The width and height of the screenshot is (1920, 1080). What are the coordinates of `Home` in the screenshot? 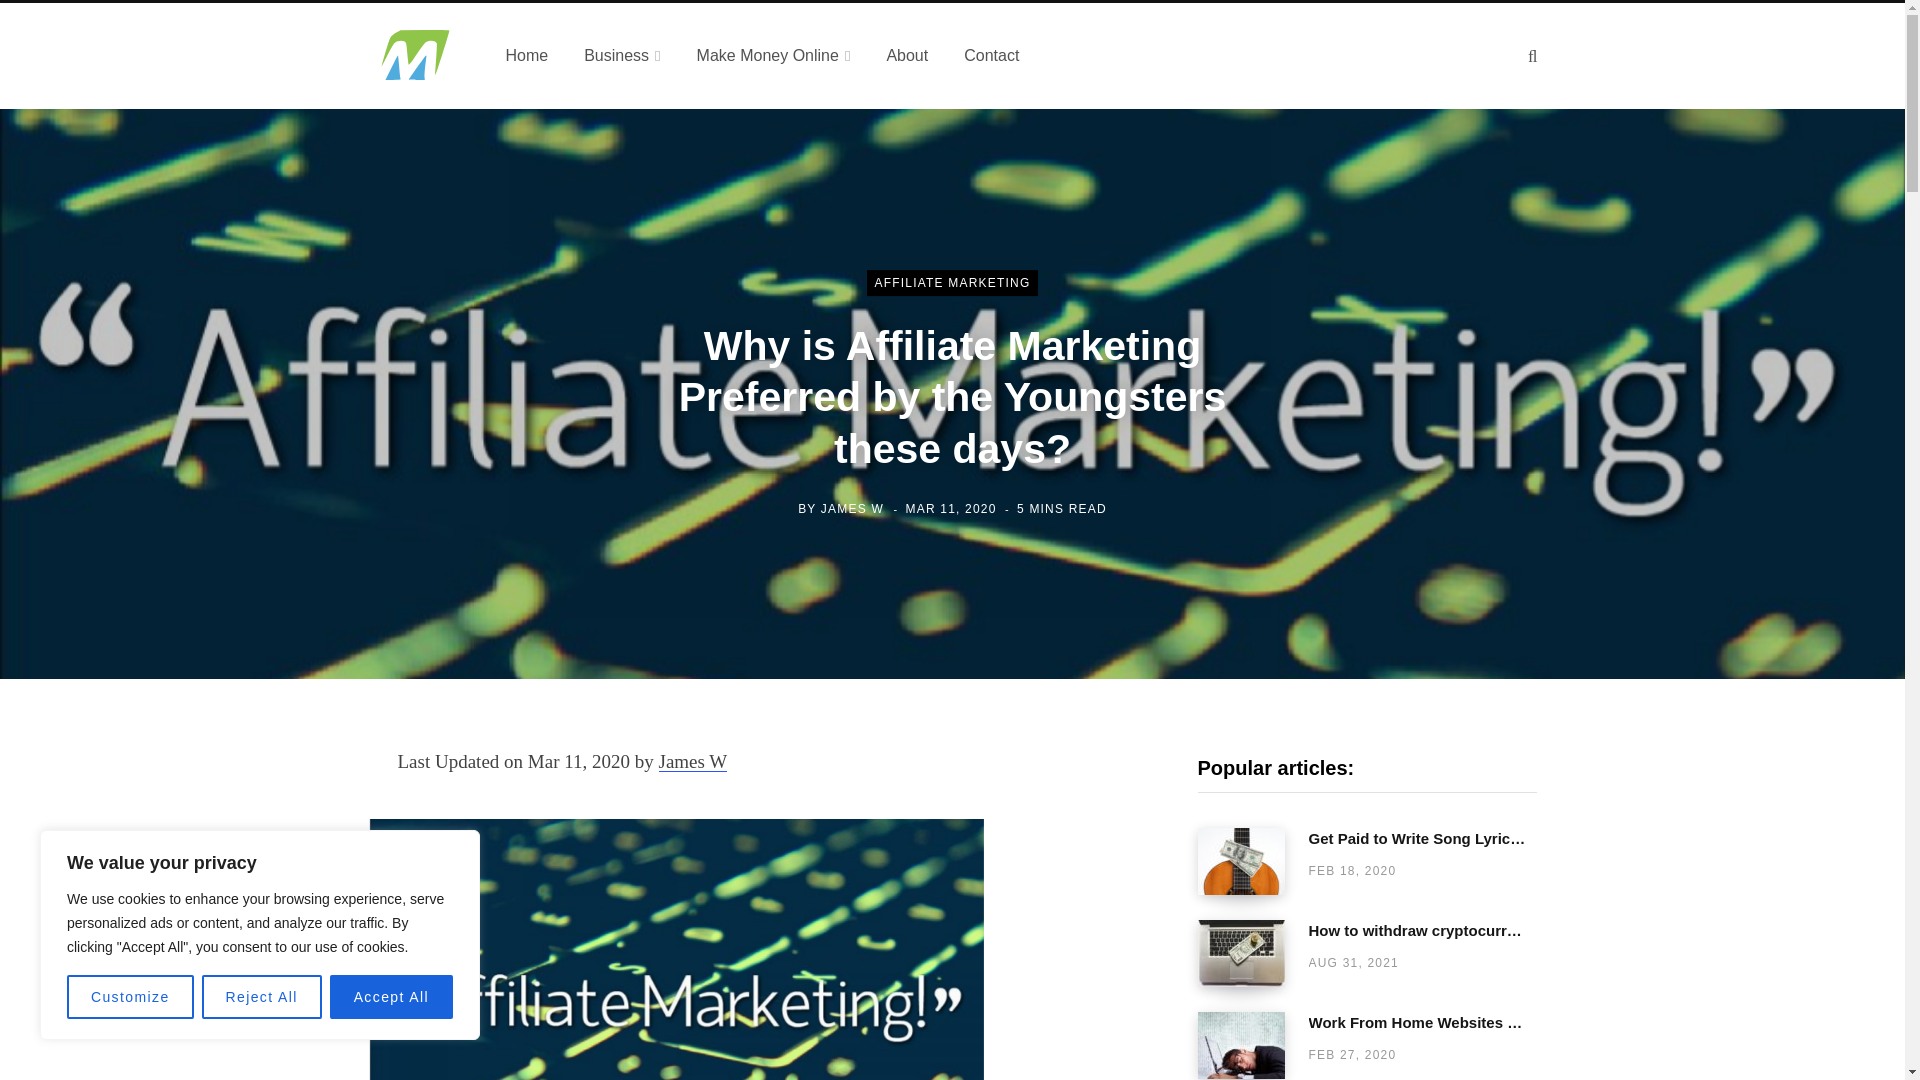 It's located at (526, 55).